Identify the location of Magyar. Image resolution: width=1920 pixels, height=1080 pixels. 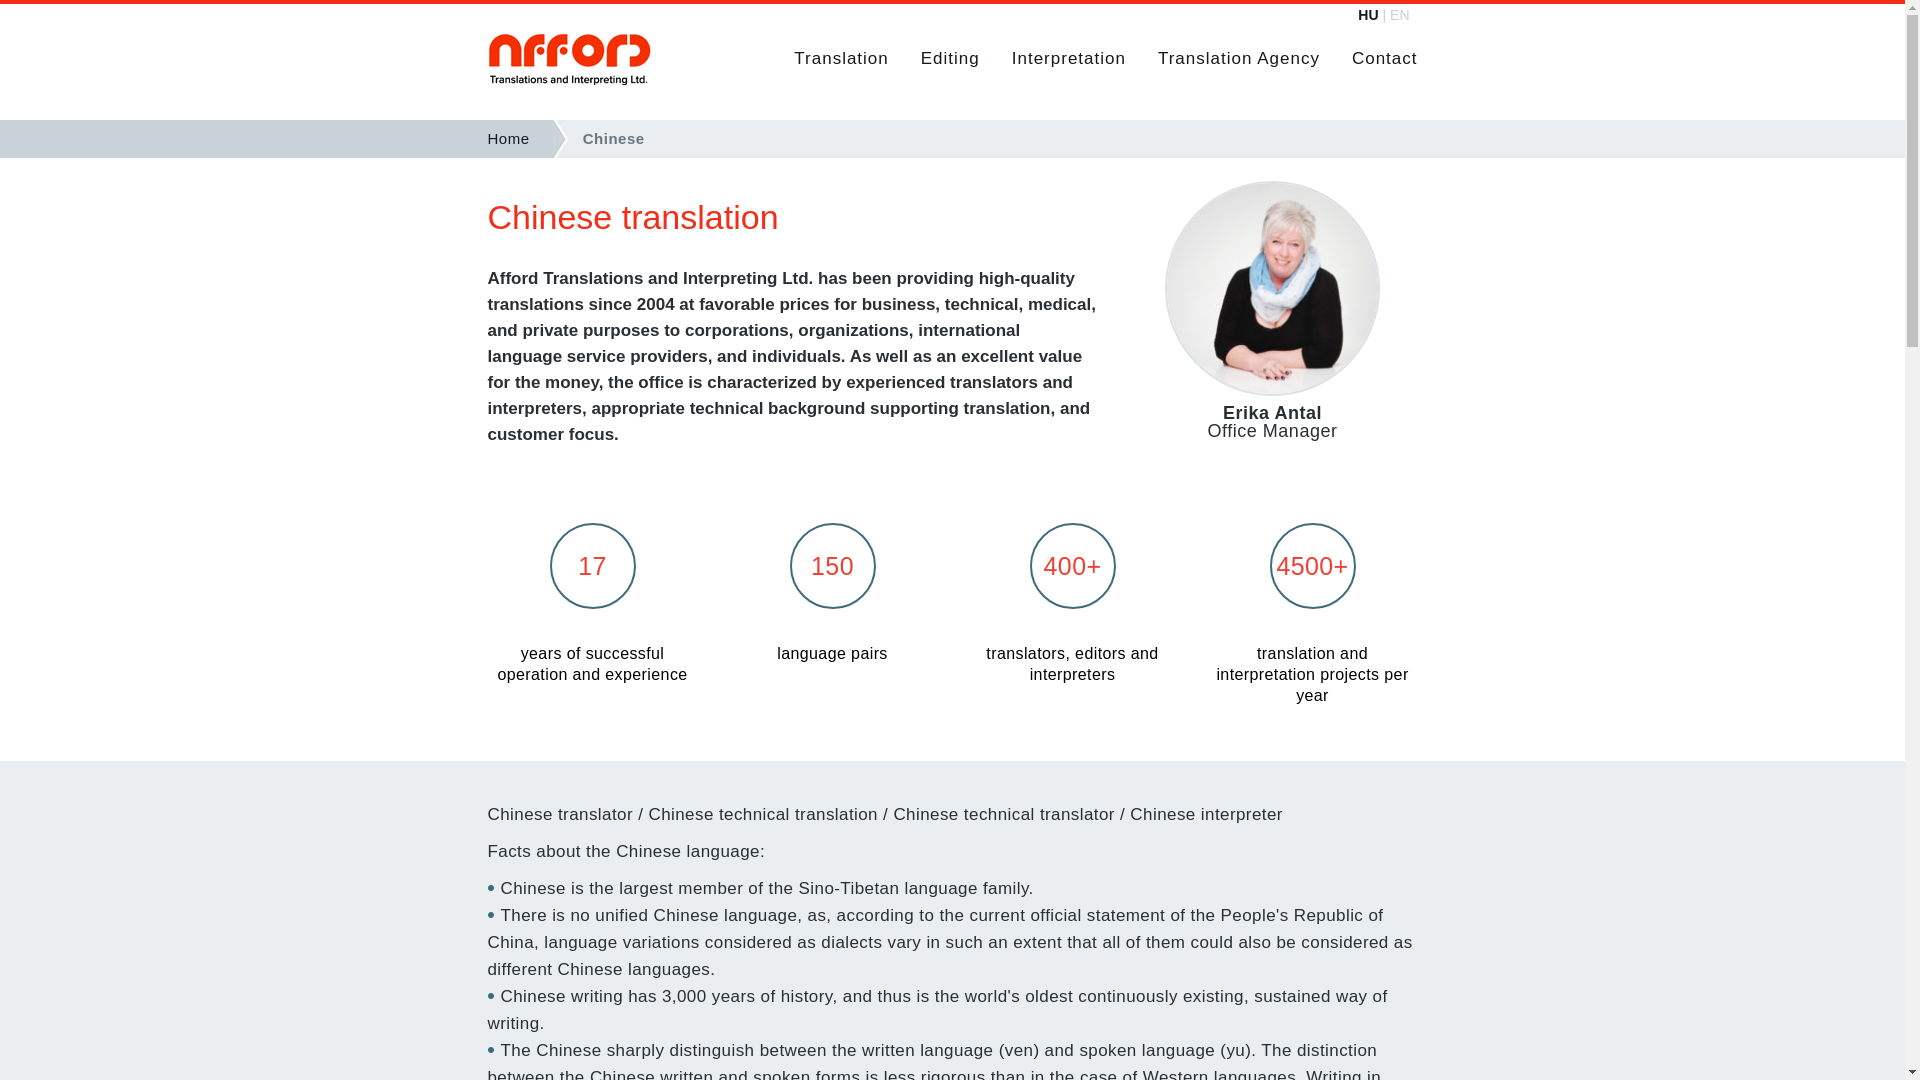
(1368, 14).